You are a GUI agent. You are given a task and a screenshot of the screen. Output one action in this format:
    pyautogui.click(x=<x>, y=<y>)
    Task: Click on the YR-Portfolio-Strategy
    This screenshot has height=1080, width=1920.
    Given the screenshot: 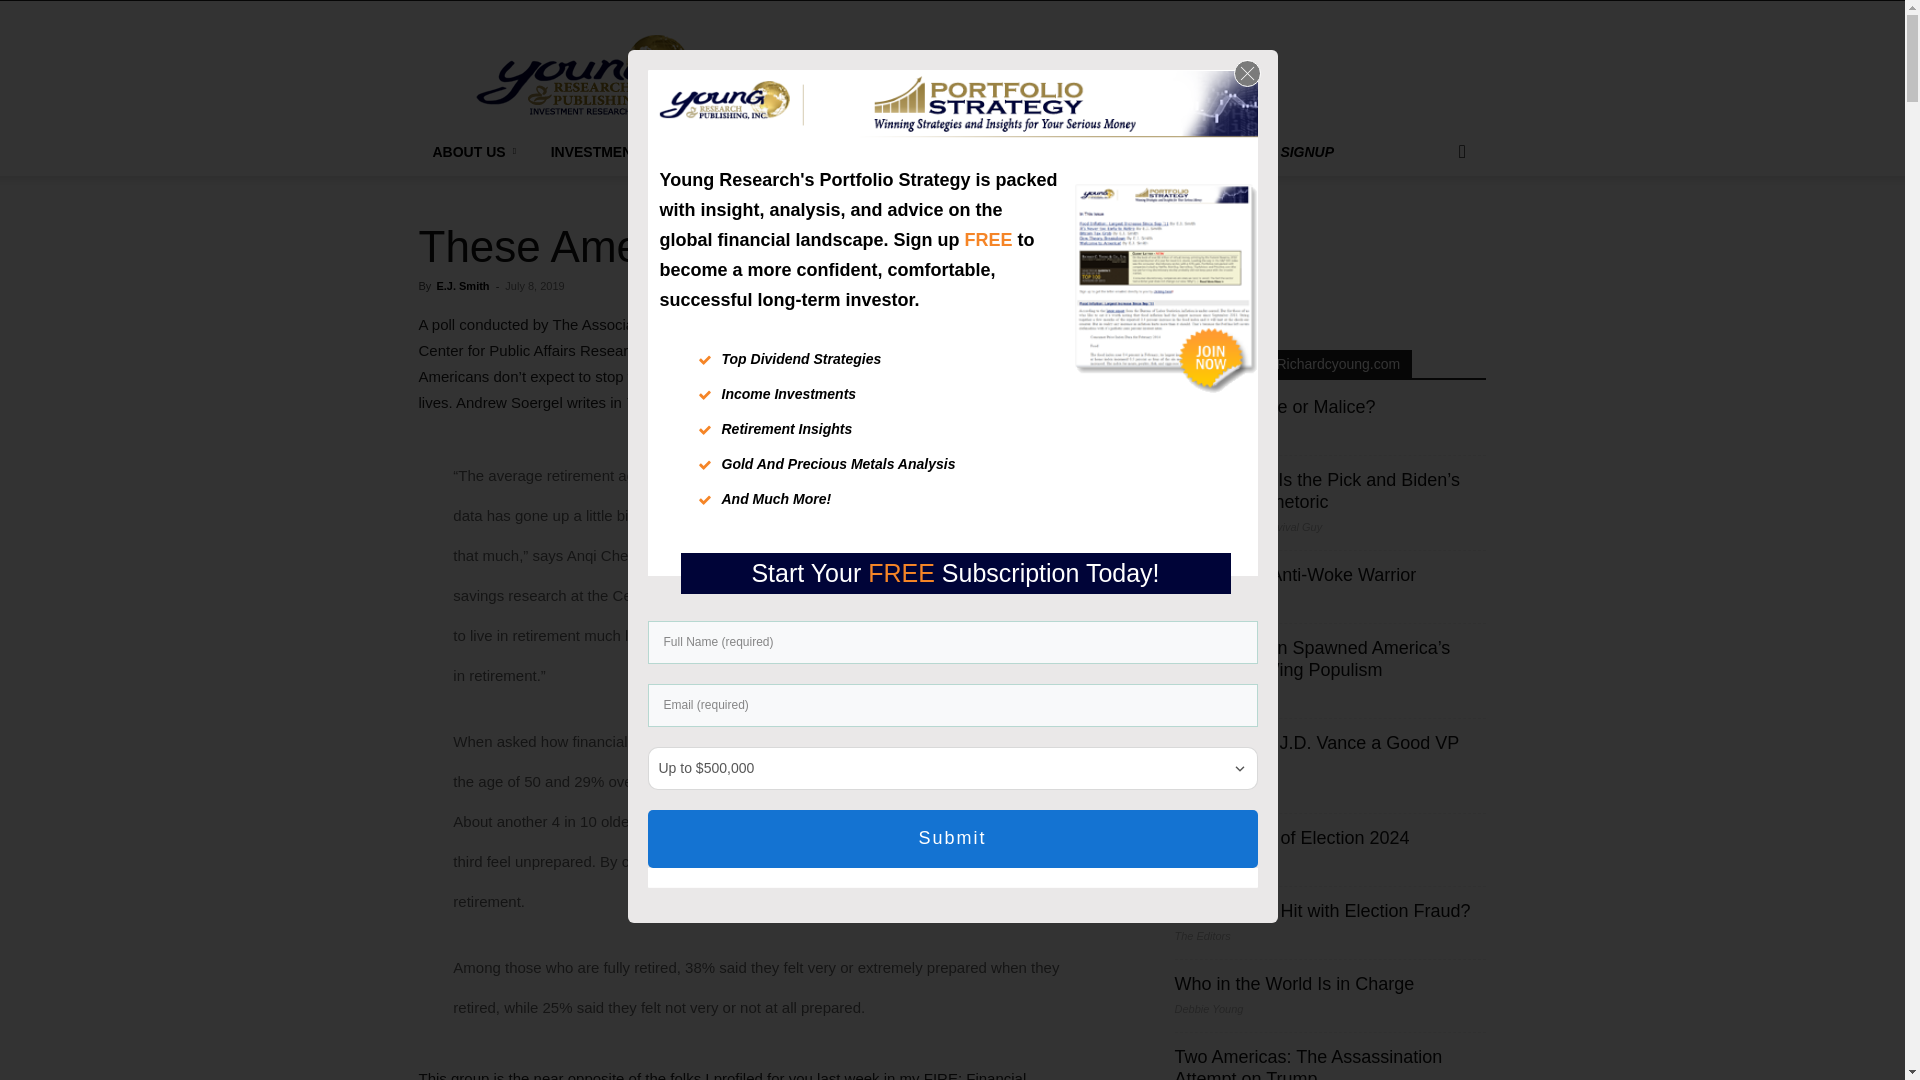 What is the action you would take?
    pyautogui.click(x=984, y=105)
    